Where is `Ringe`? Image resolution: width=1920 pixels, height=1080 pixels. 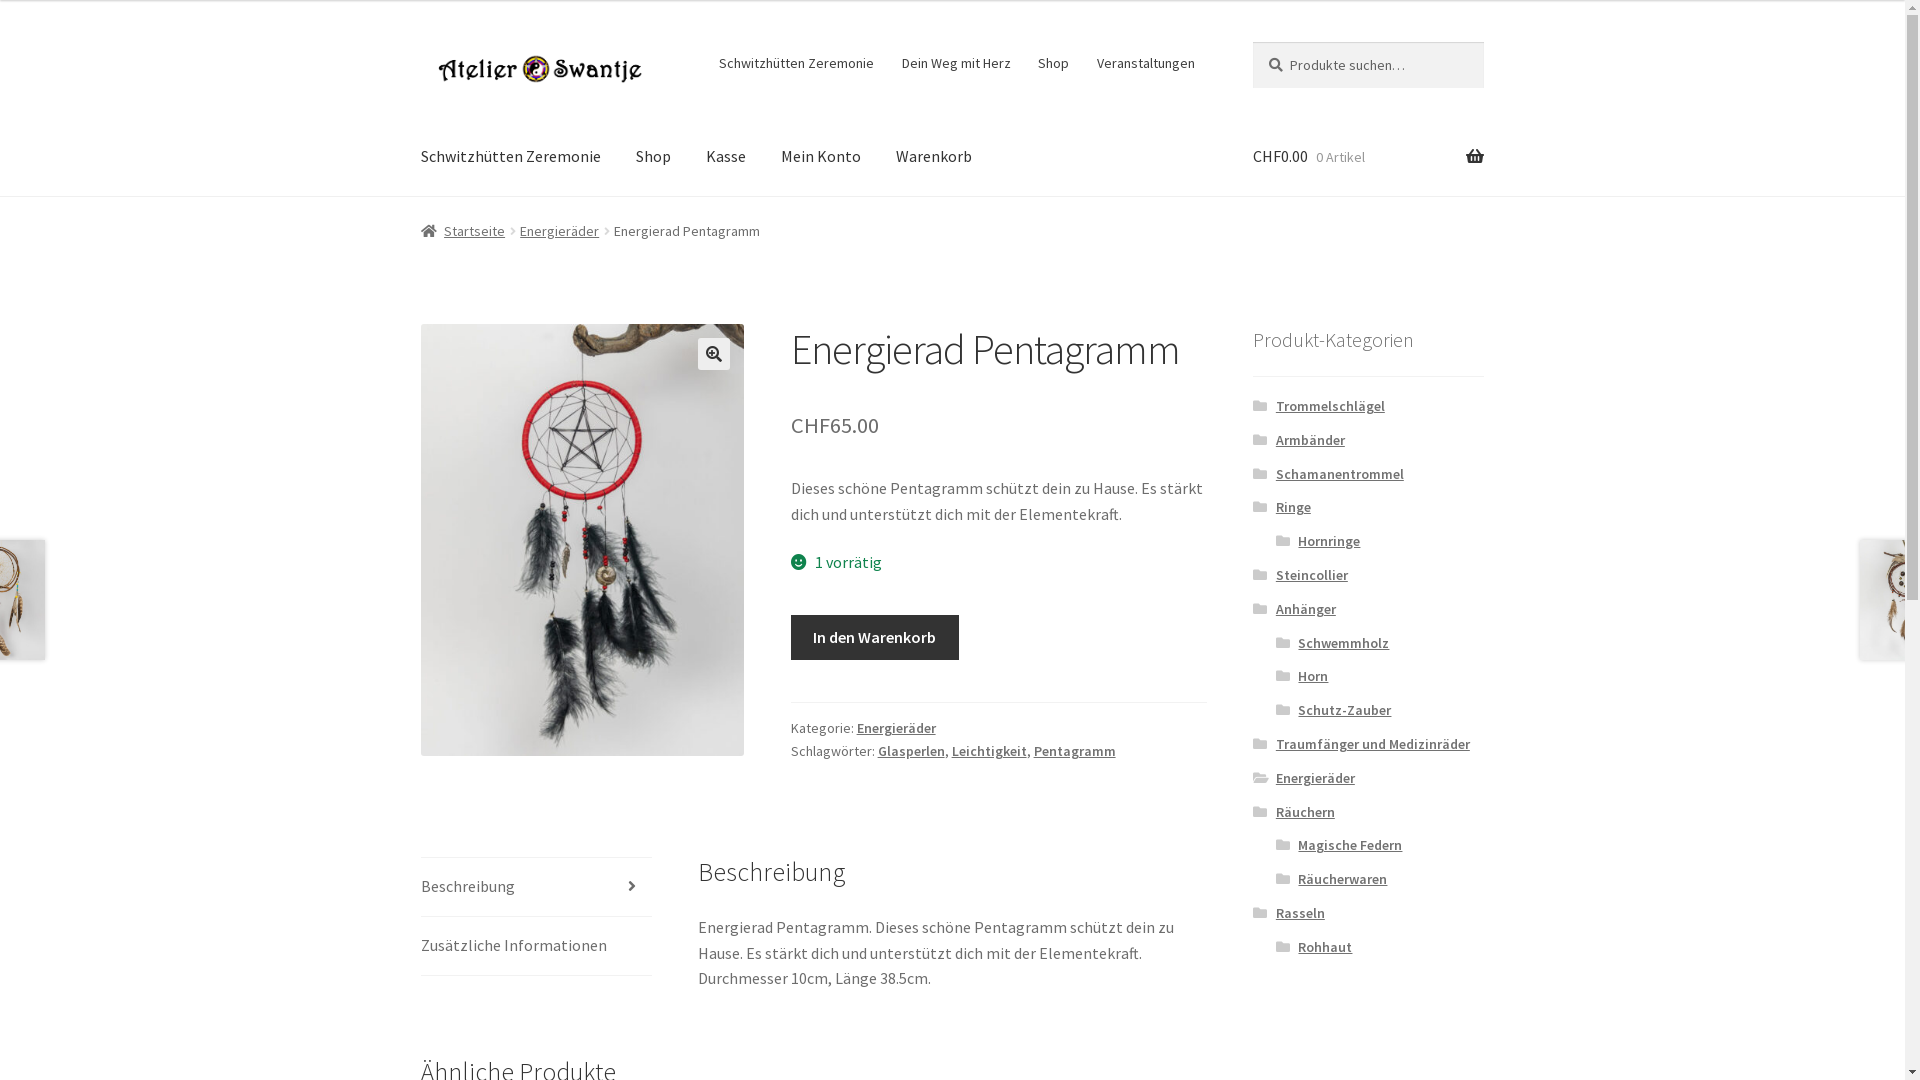
Ringe is located at coordinates (1294, 507).